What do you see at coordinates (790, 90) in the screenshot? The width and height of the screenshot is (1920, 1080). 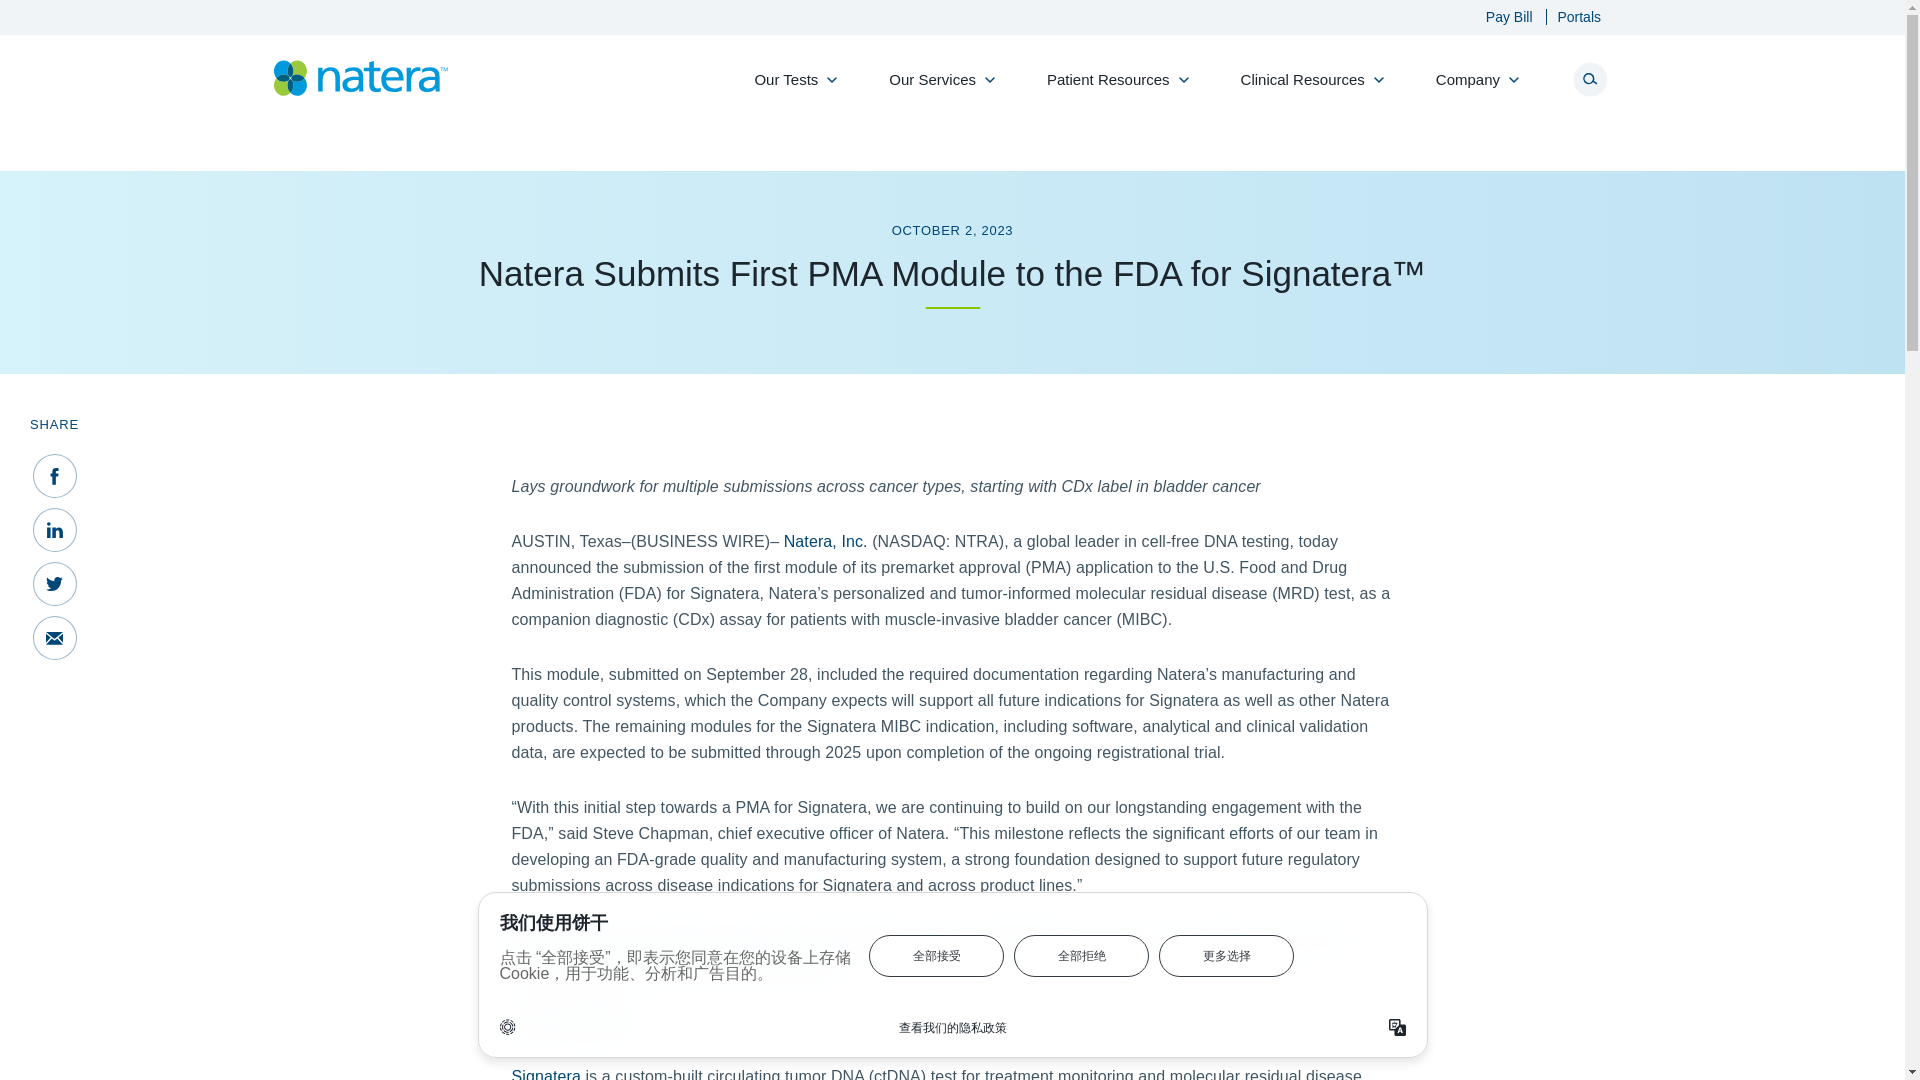 I see `Our Tests` at bounding box center [790, 90].